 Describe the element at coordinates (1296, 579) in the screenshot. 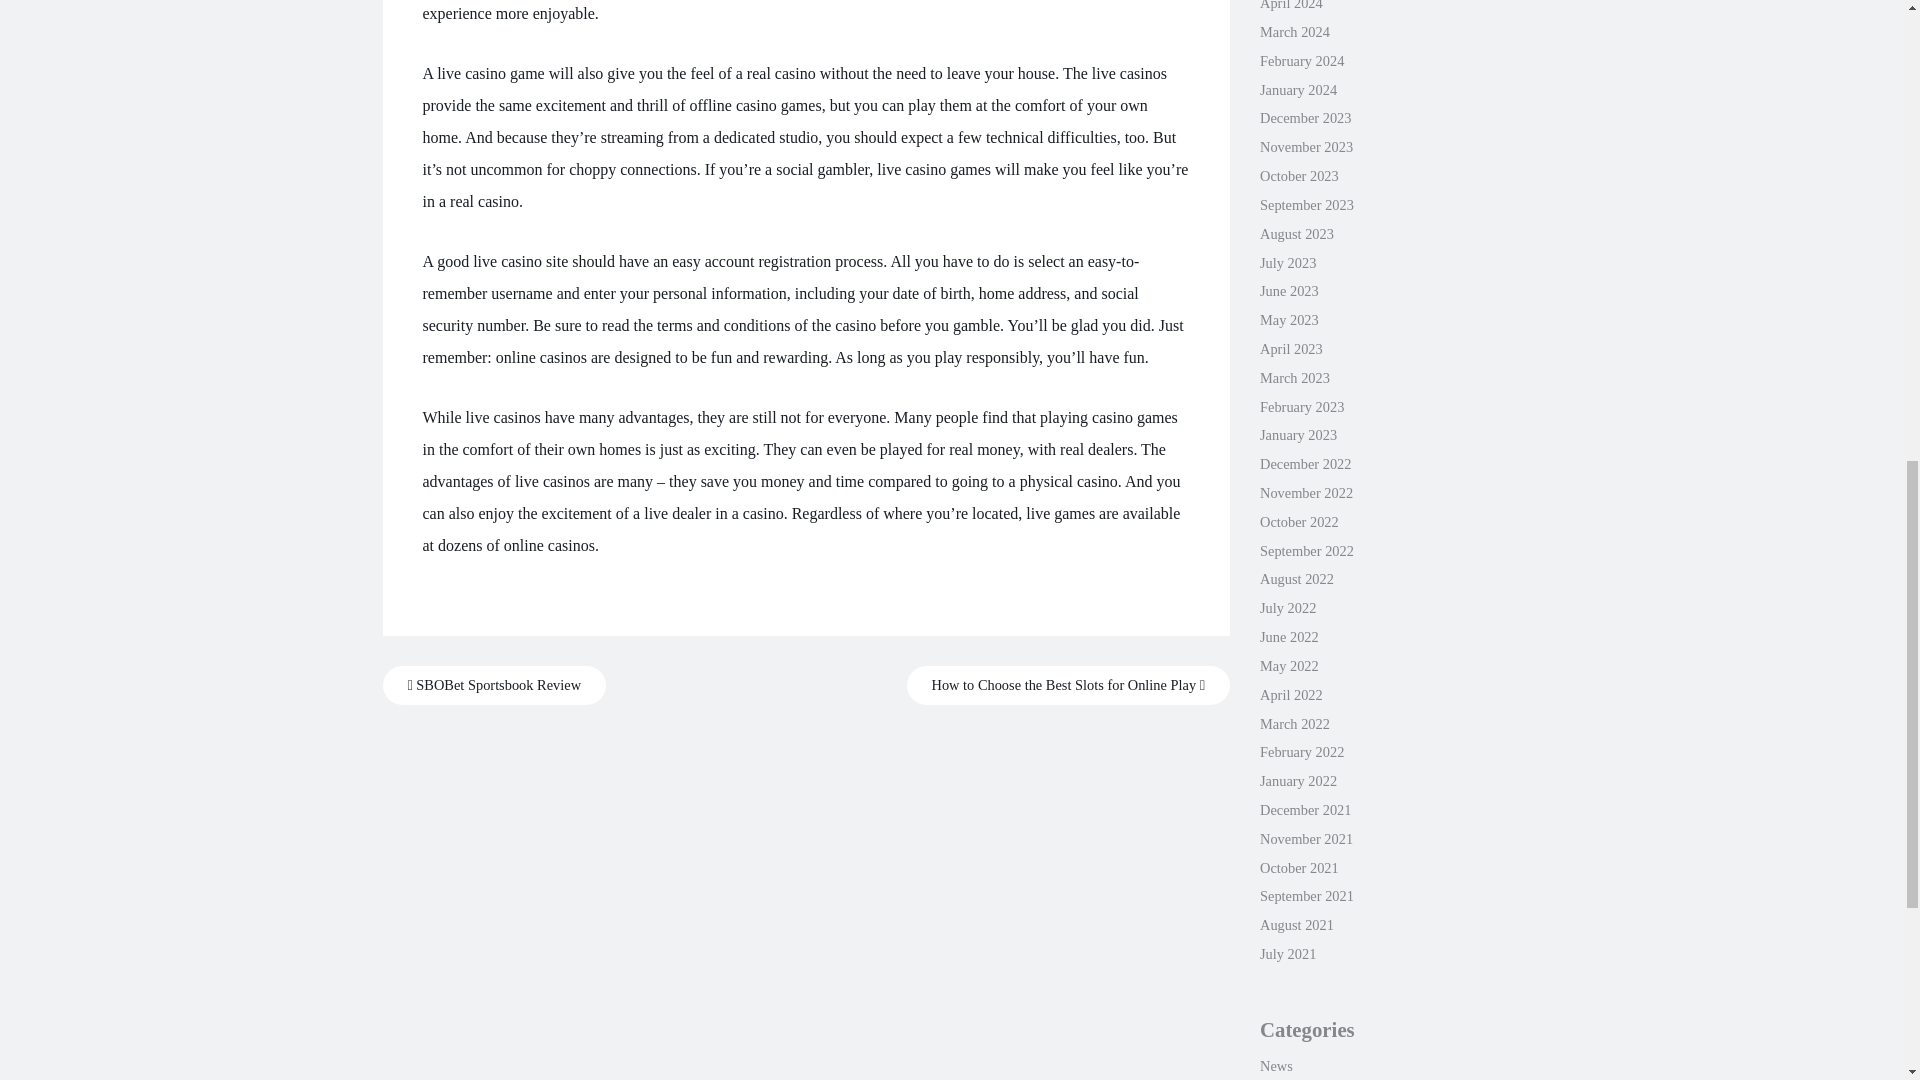

I see `August 2022` at that location.